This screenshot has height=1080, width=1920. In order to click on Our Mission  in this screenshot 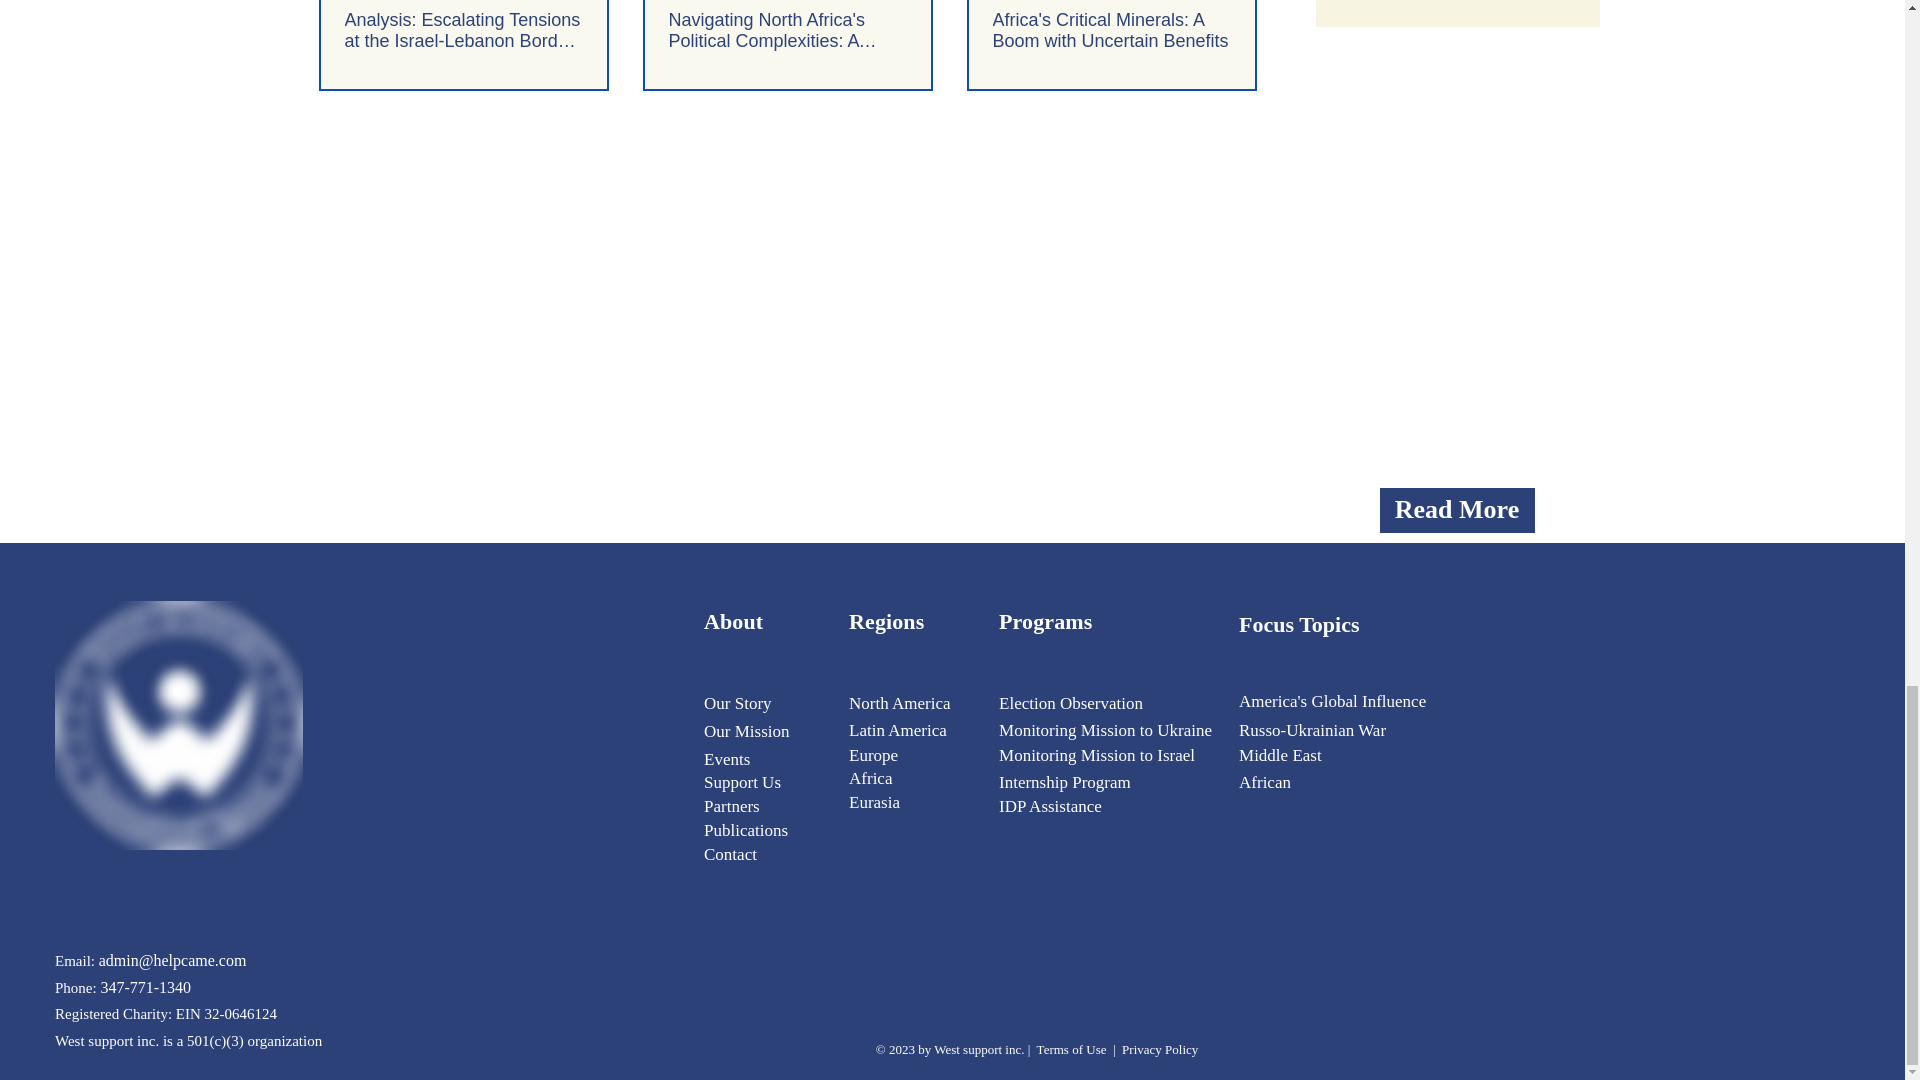, I will do `click(749, 730)`.